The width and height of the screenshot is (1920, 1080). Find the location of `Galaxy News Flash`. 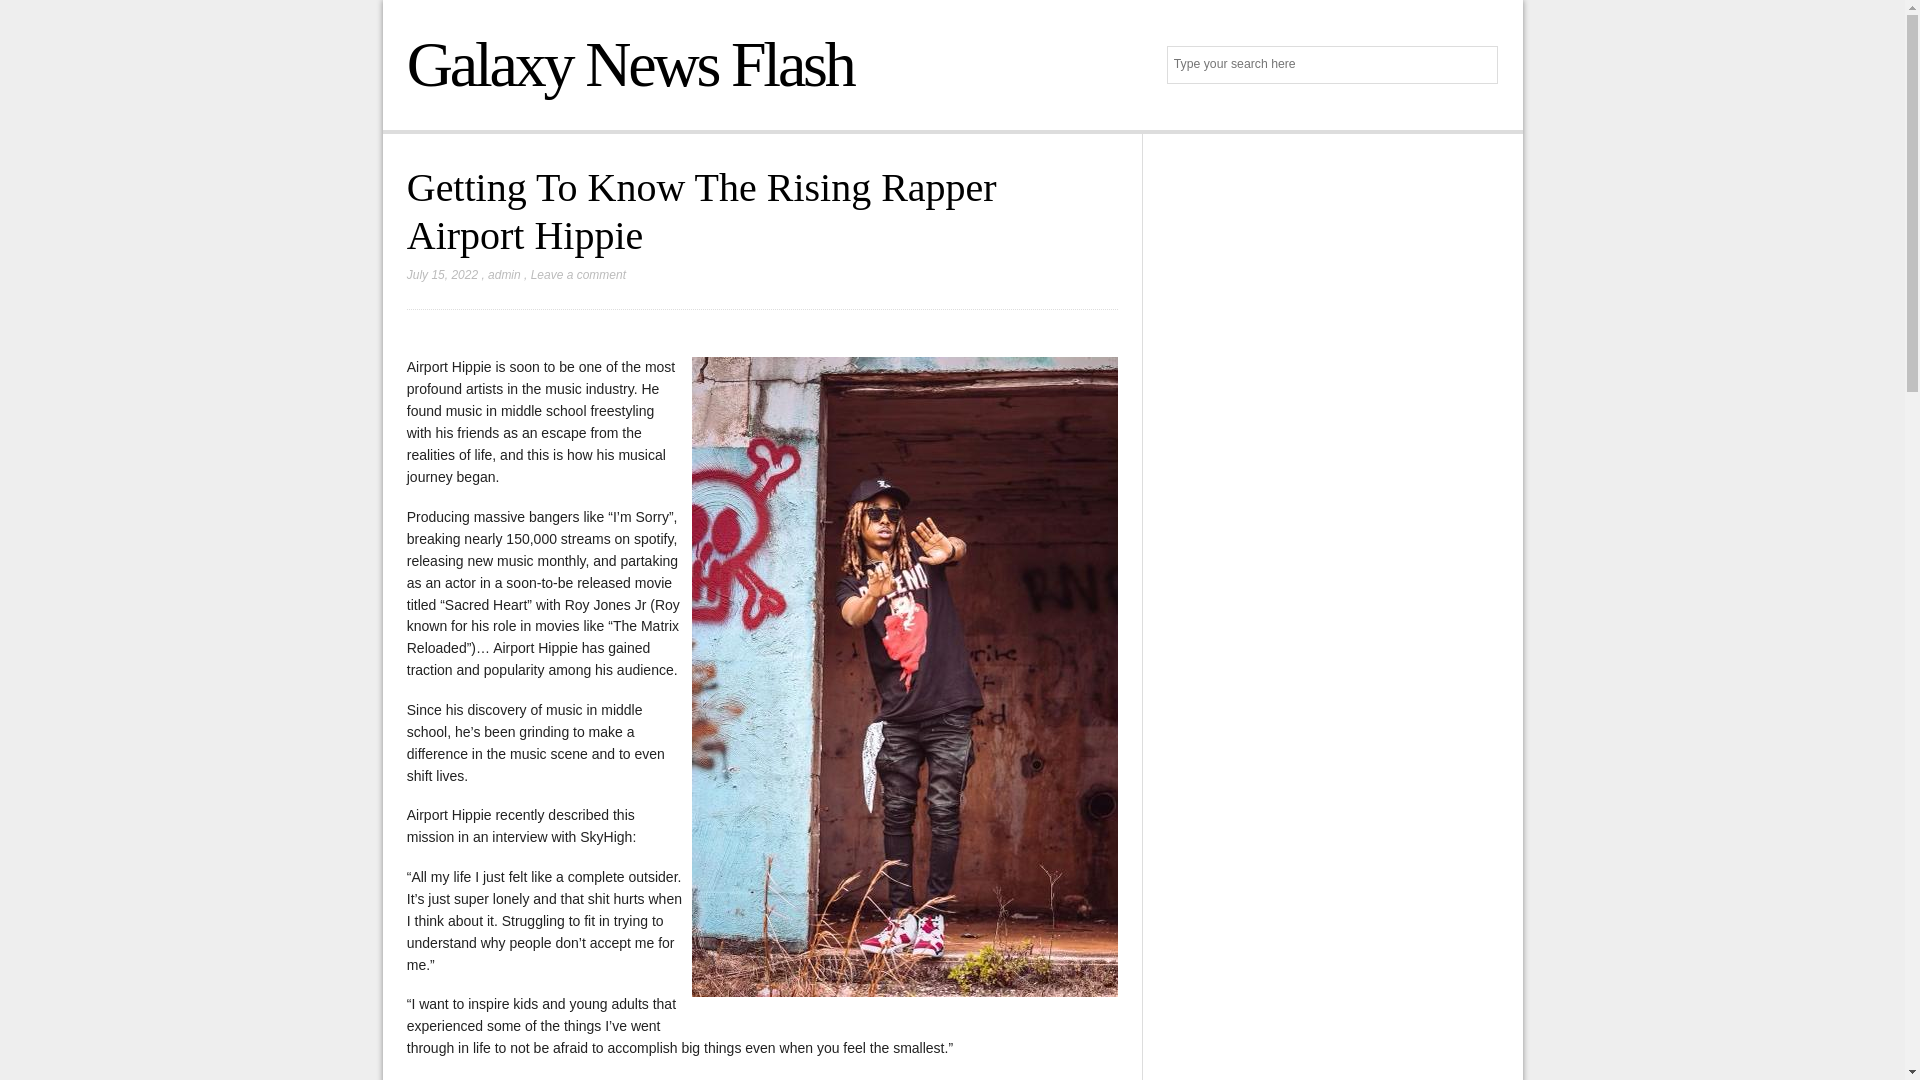

Galaxy News Flash is located at coordinates (630, 64).